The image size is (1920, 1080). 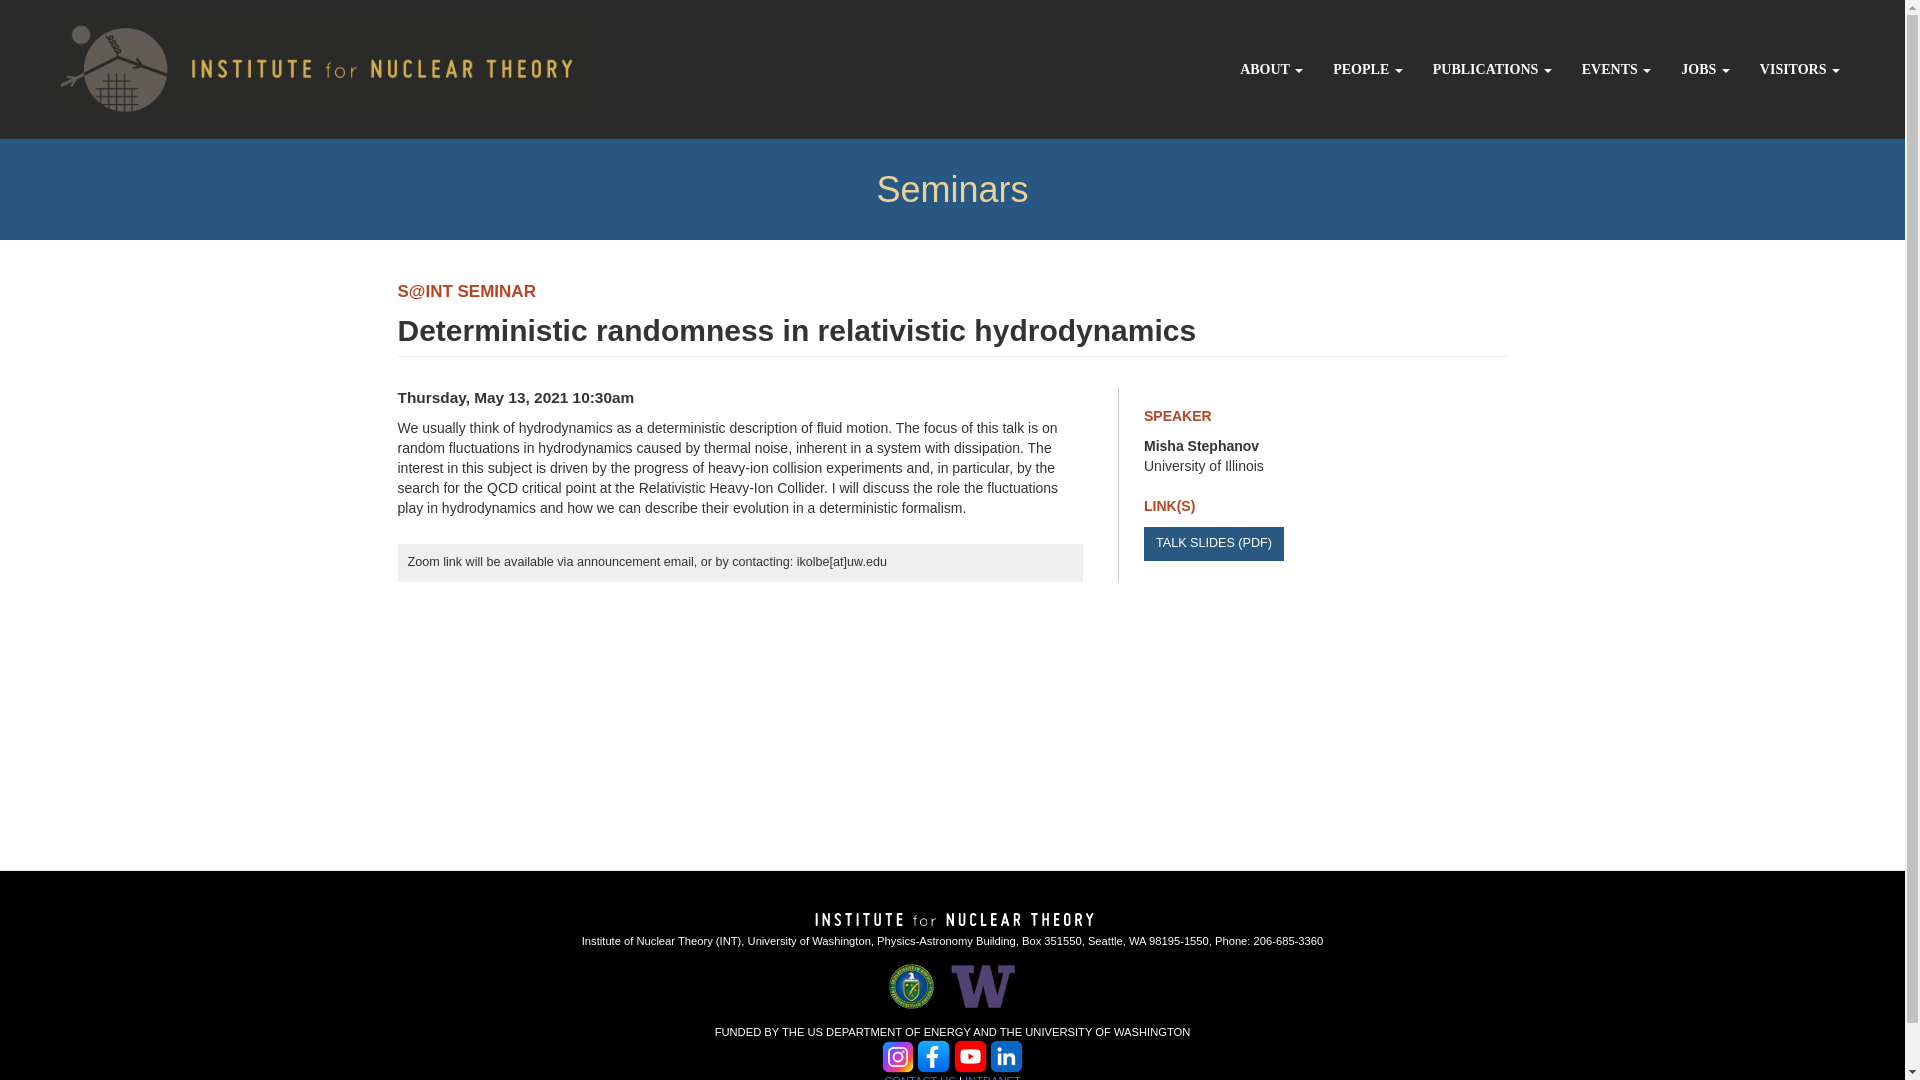 I want to click on ABOUT, so click(x=1270, y=70).